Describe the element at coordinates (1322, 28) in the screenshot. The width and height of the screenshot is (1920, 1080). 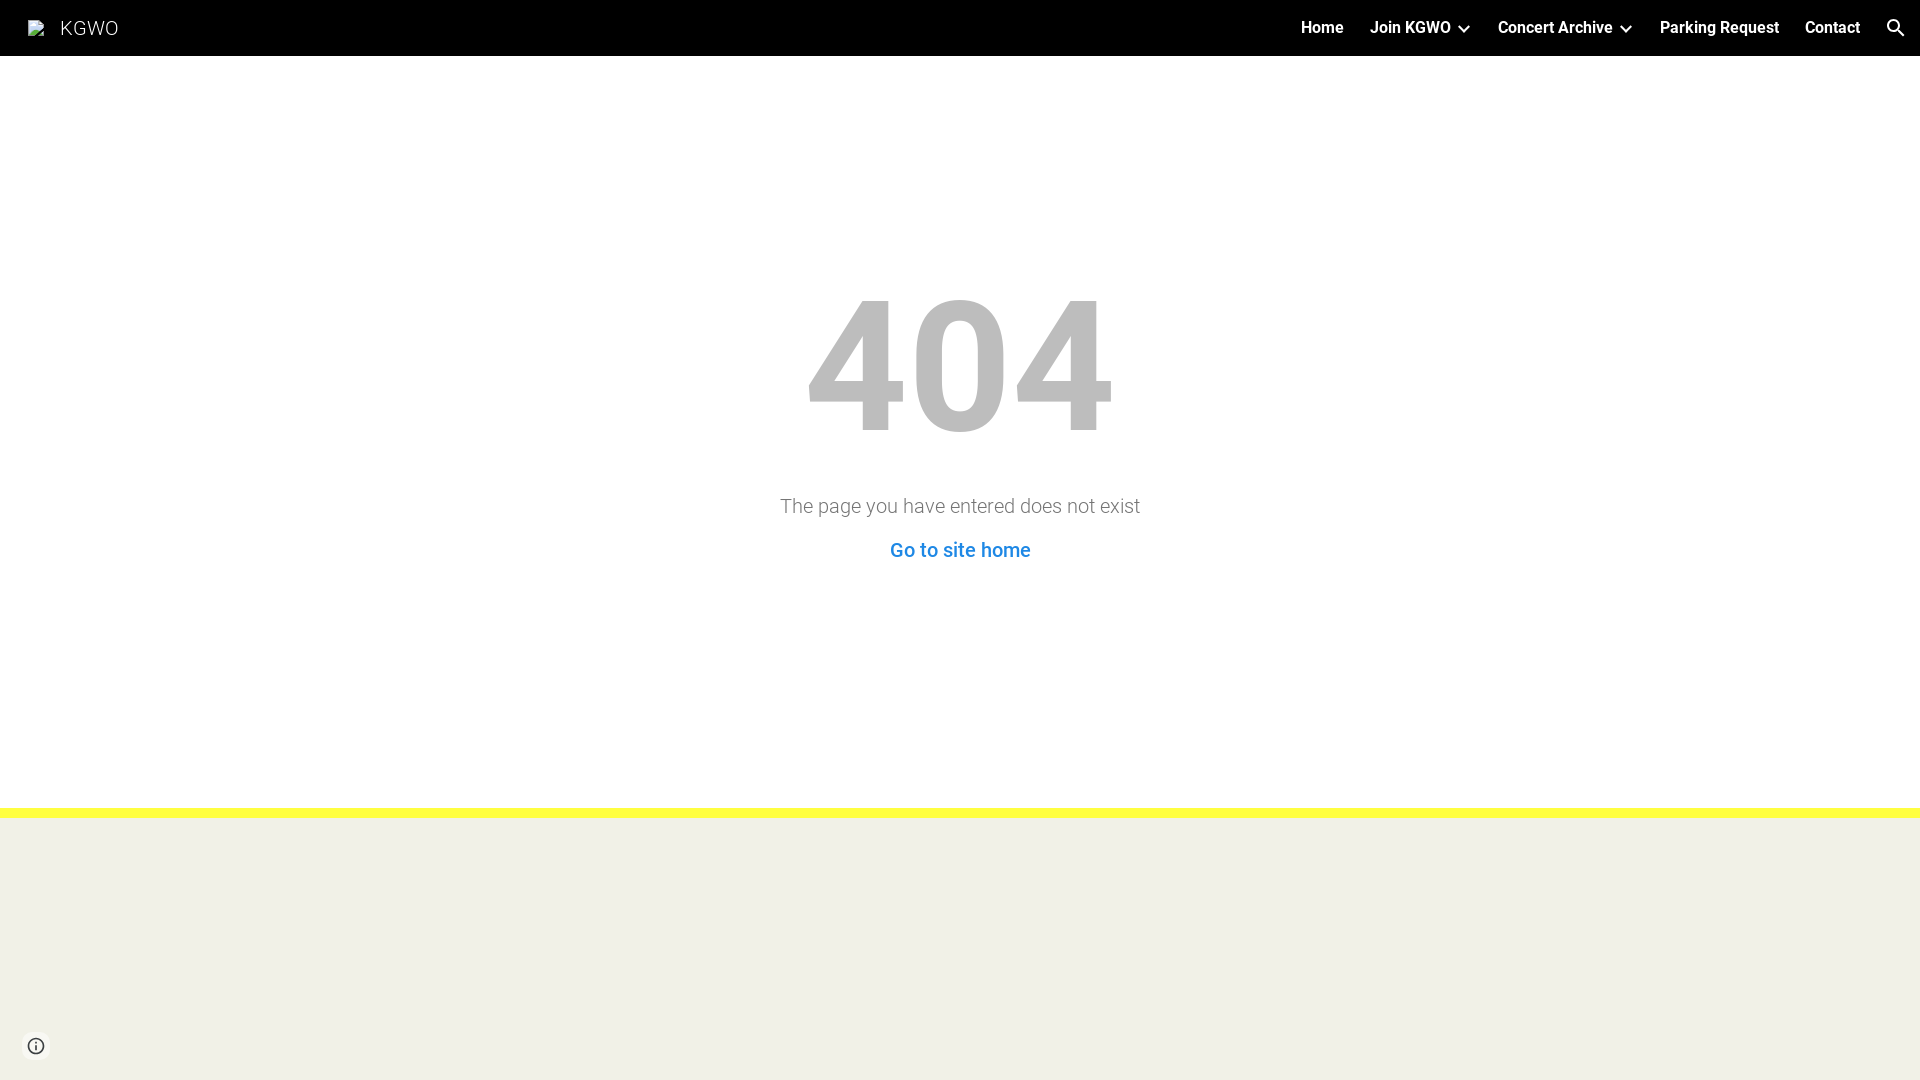
I see `Home` at that location.